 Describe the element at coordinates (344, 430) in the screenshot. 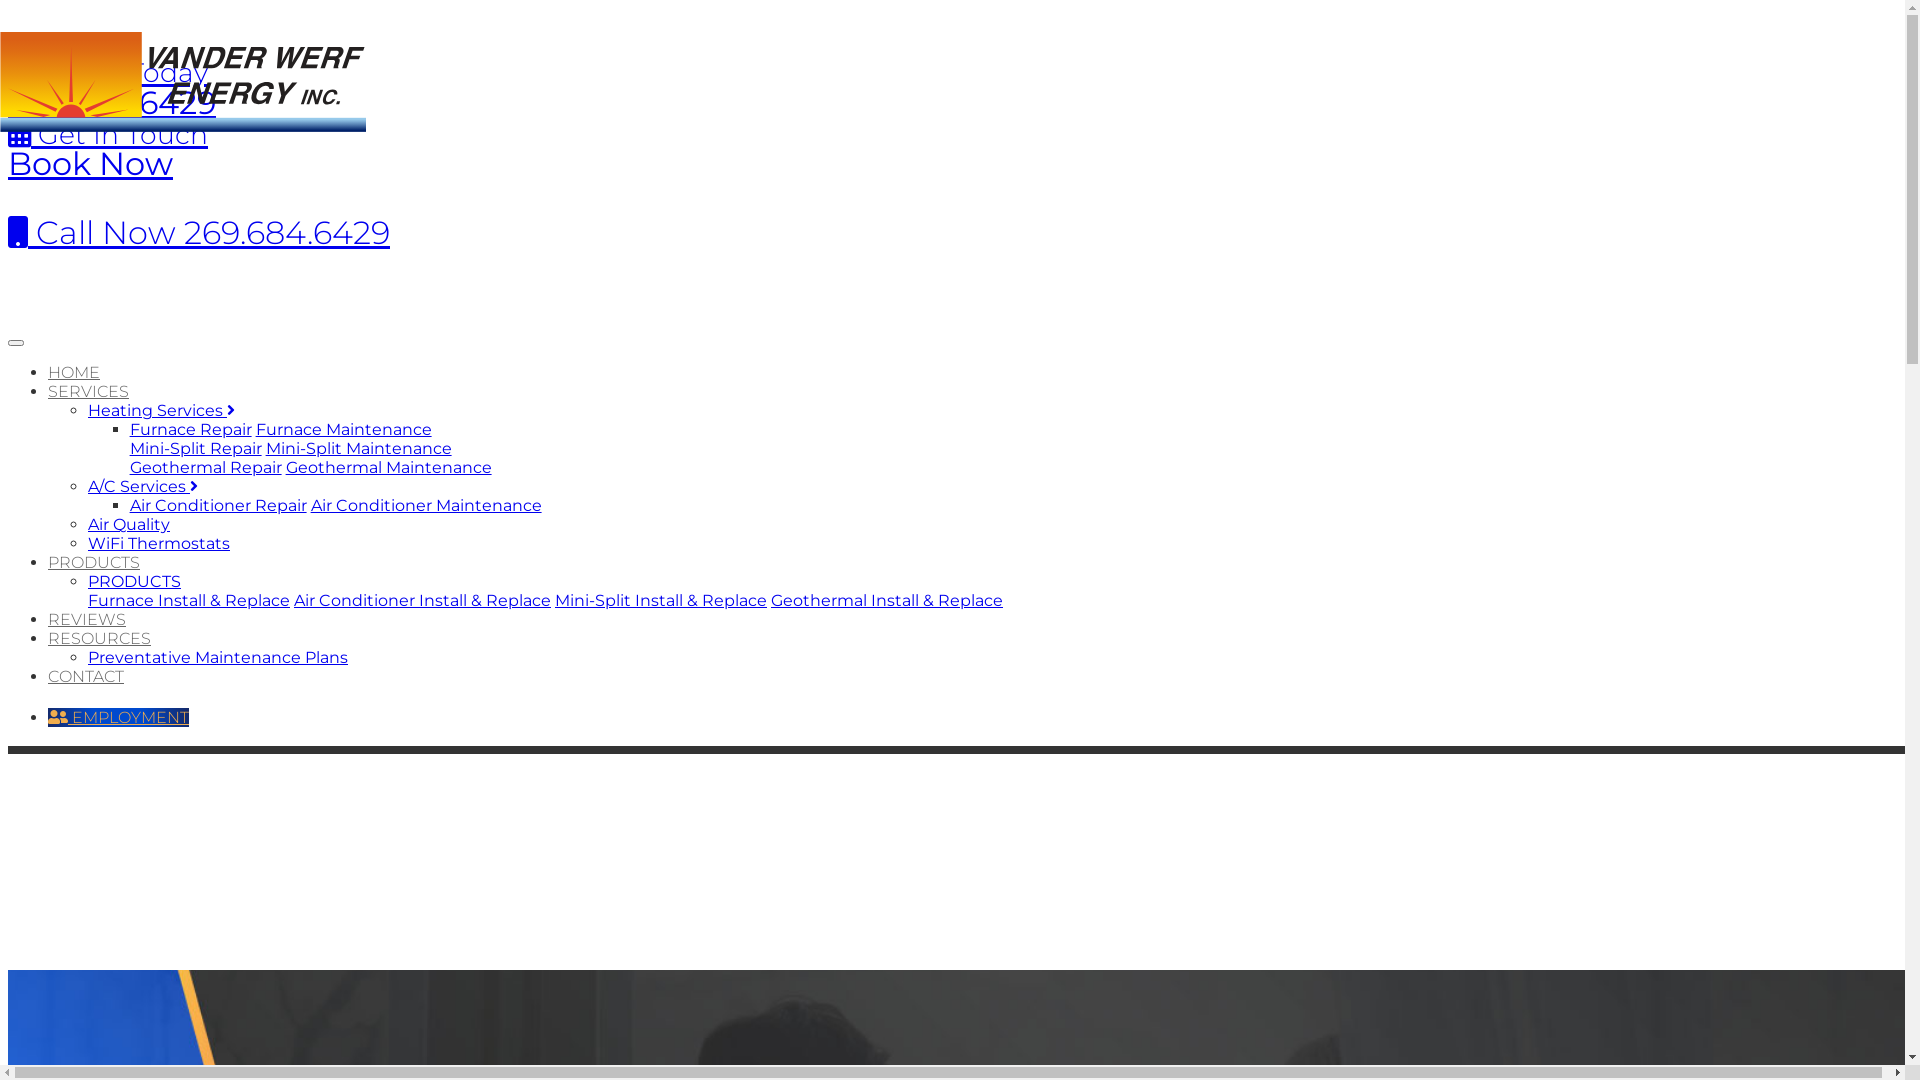

I see `Furnace Maintenance` at that location.